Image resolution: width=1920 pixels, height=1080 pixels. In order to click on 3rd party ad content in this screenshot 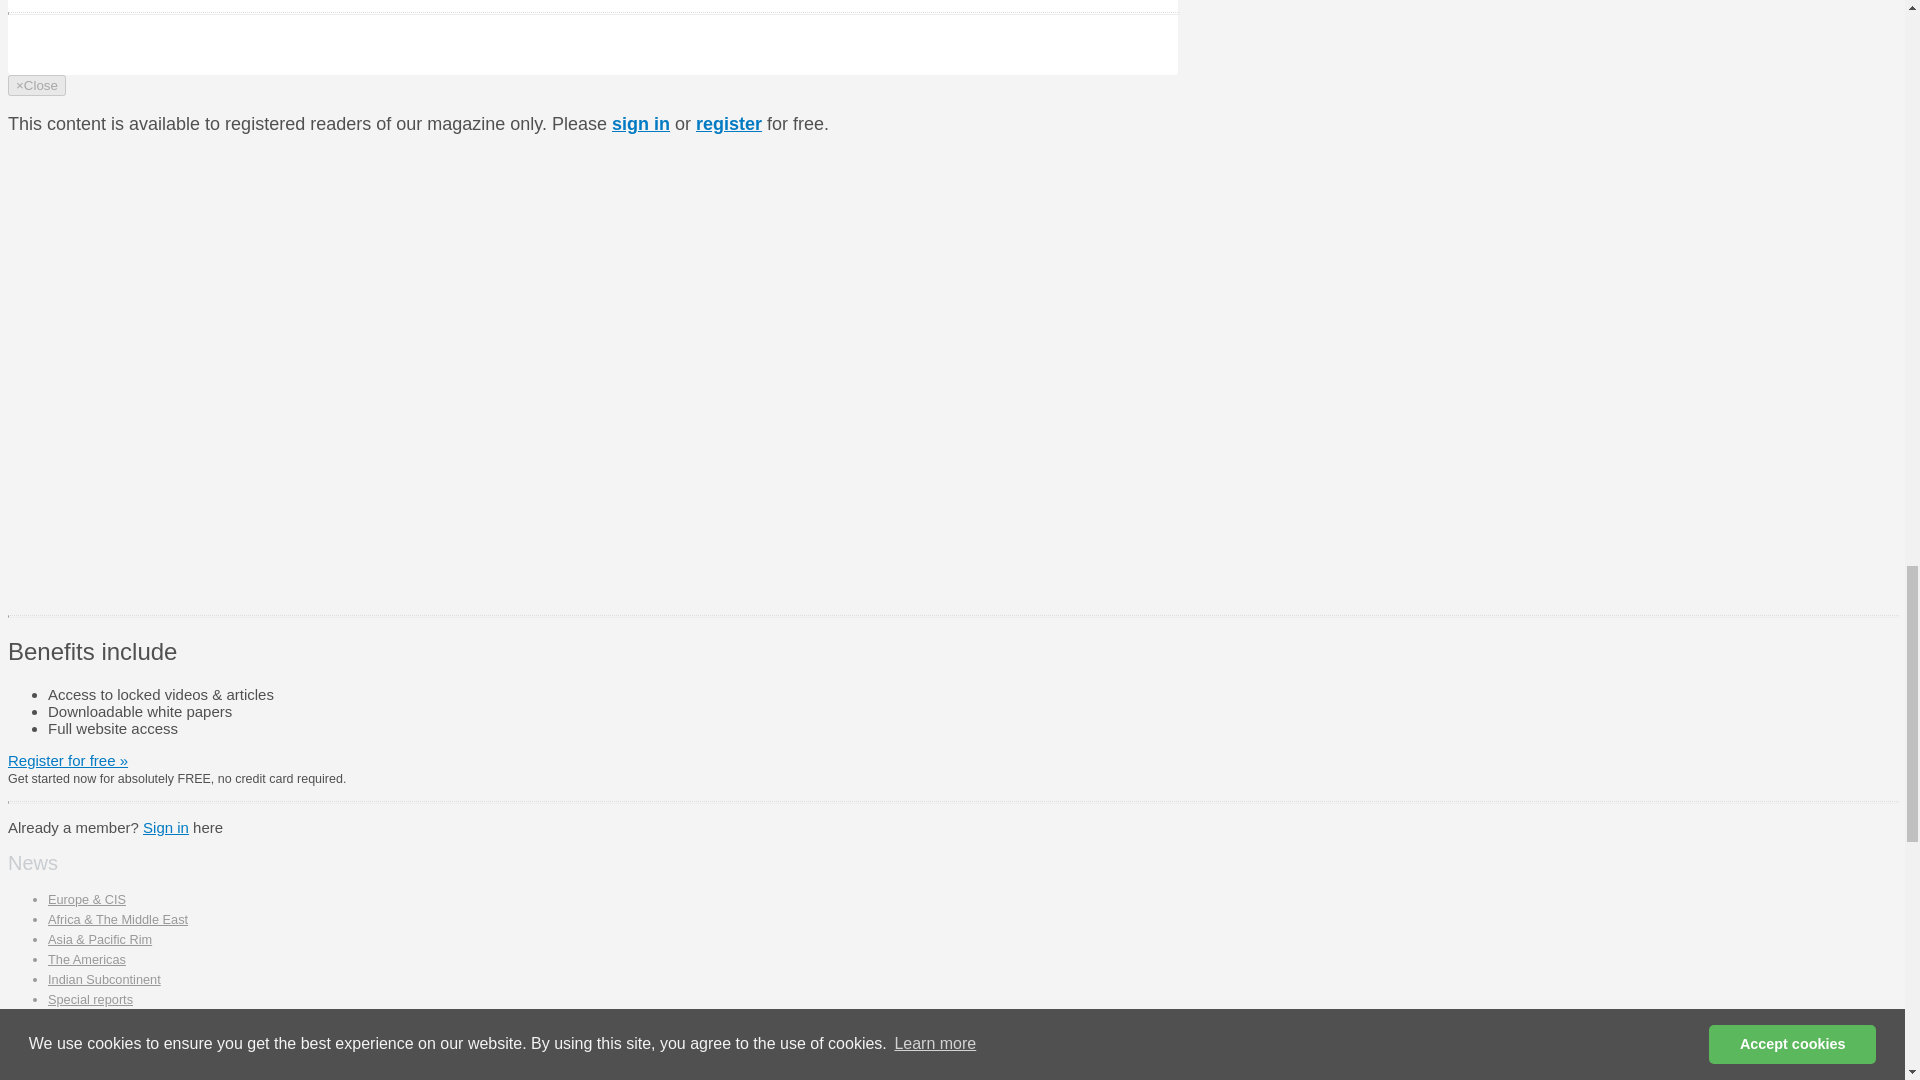, I will do `click(1021, 470)`.